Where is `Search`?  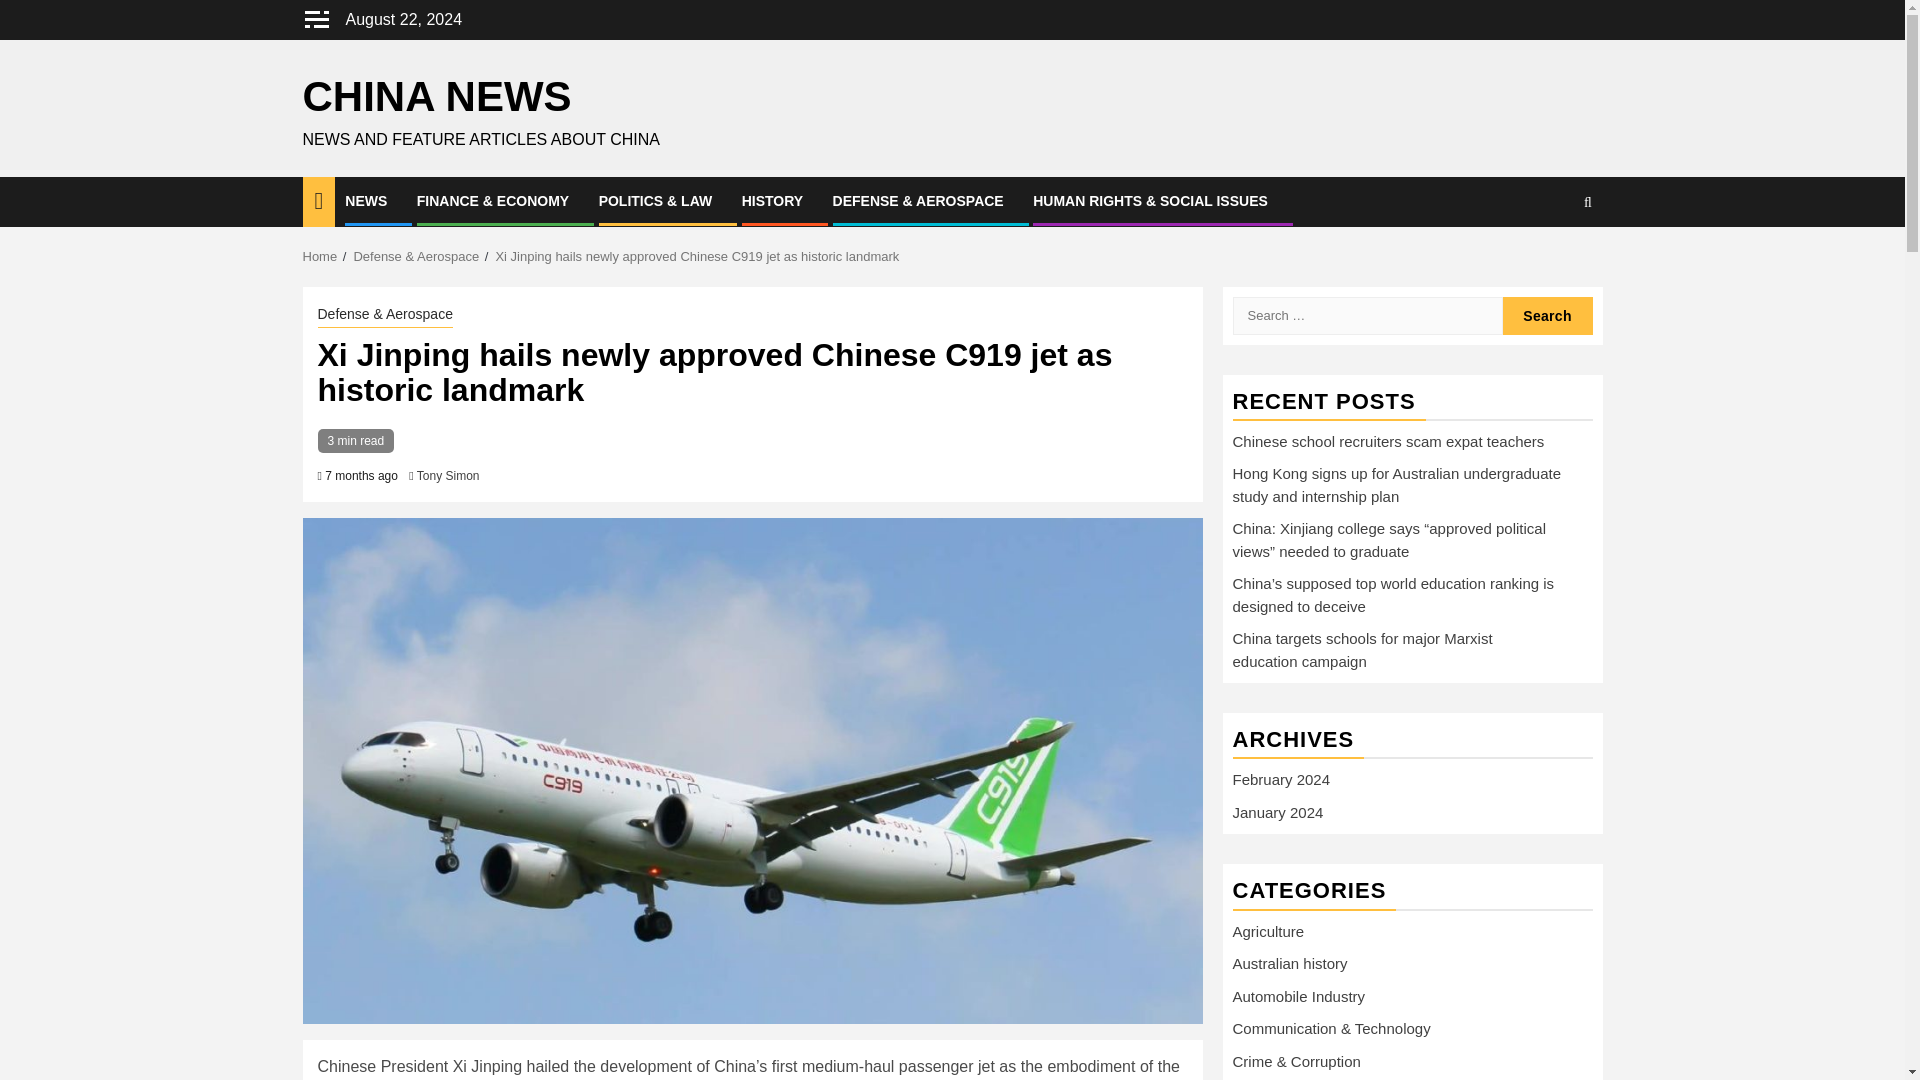
Search is located at coordinates (1546, 314).